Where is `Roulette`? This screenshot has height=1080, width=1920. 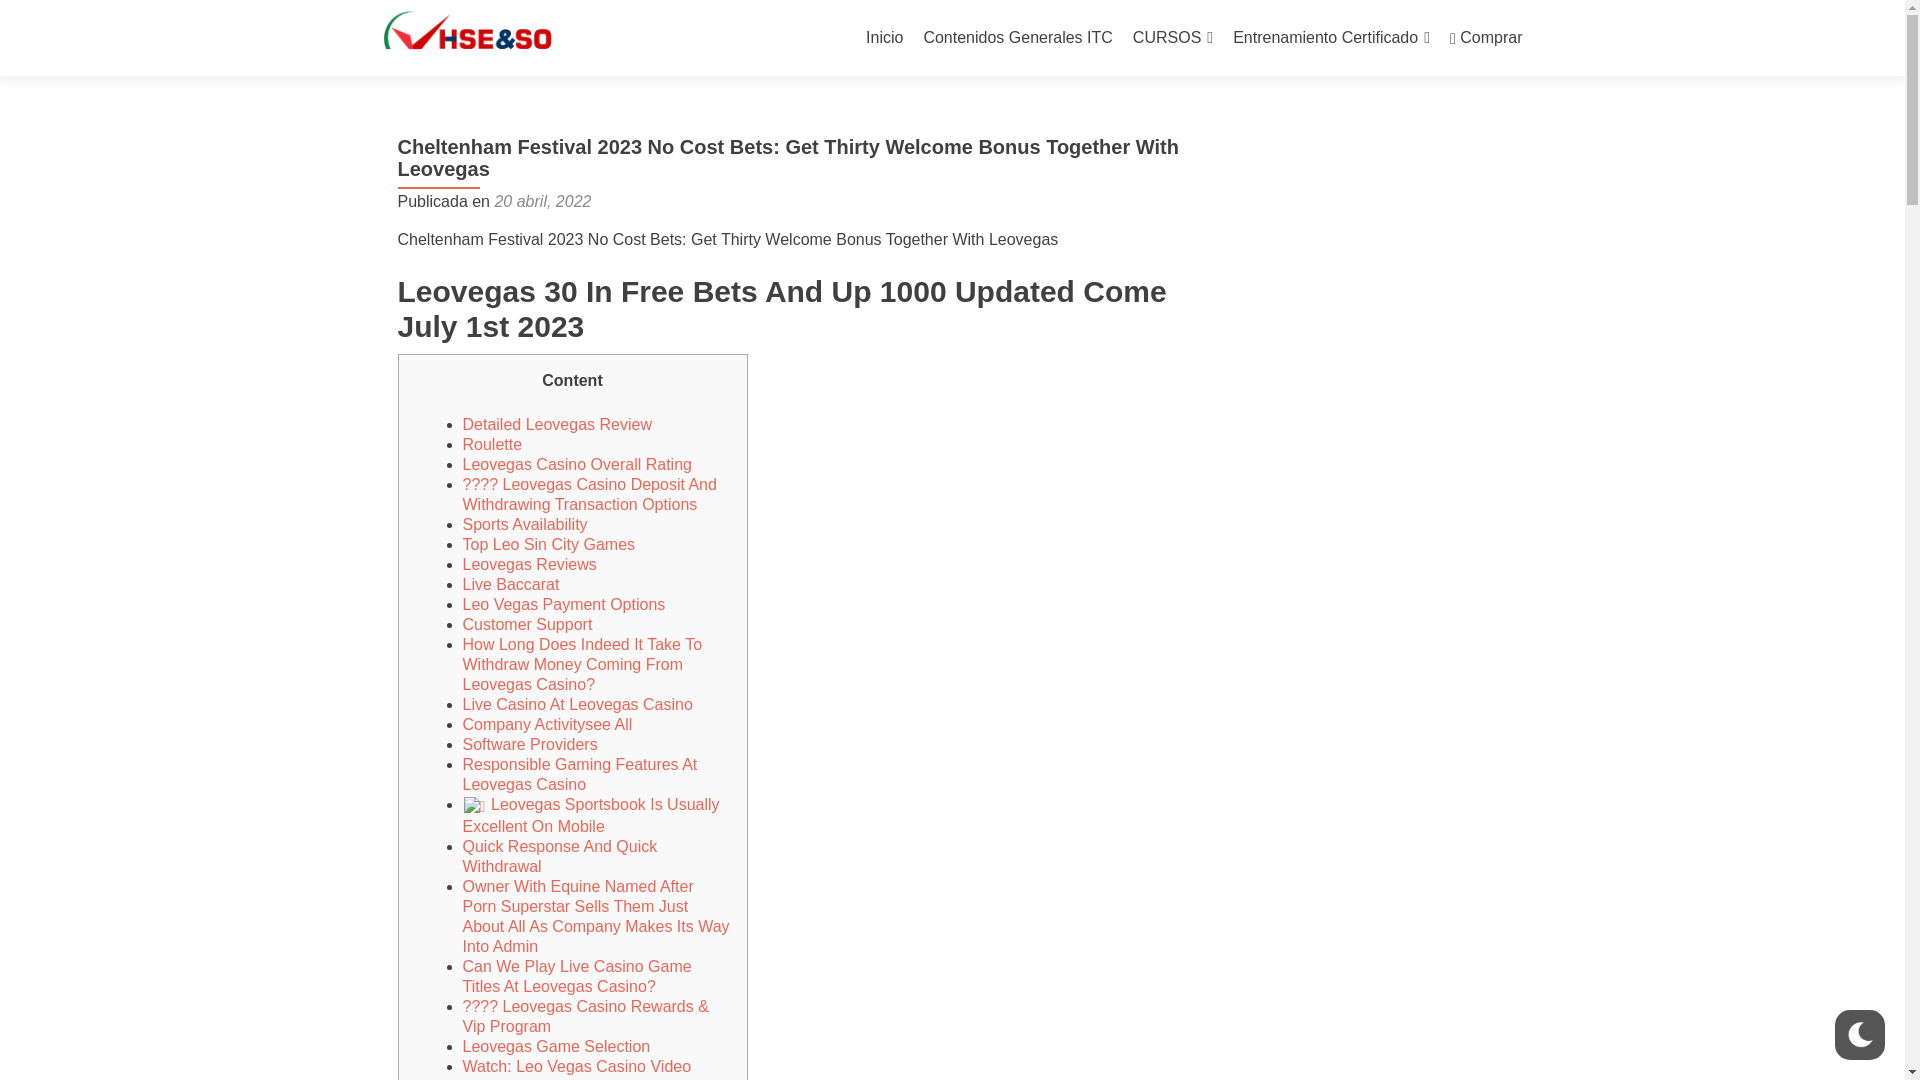
Roulette is located at coordinates (492, 444).